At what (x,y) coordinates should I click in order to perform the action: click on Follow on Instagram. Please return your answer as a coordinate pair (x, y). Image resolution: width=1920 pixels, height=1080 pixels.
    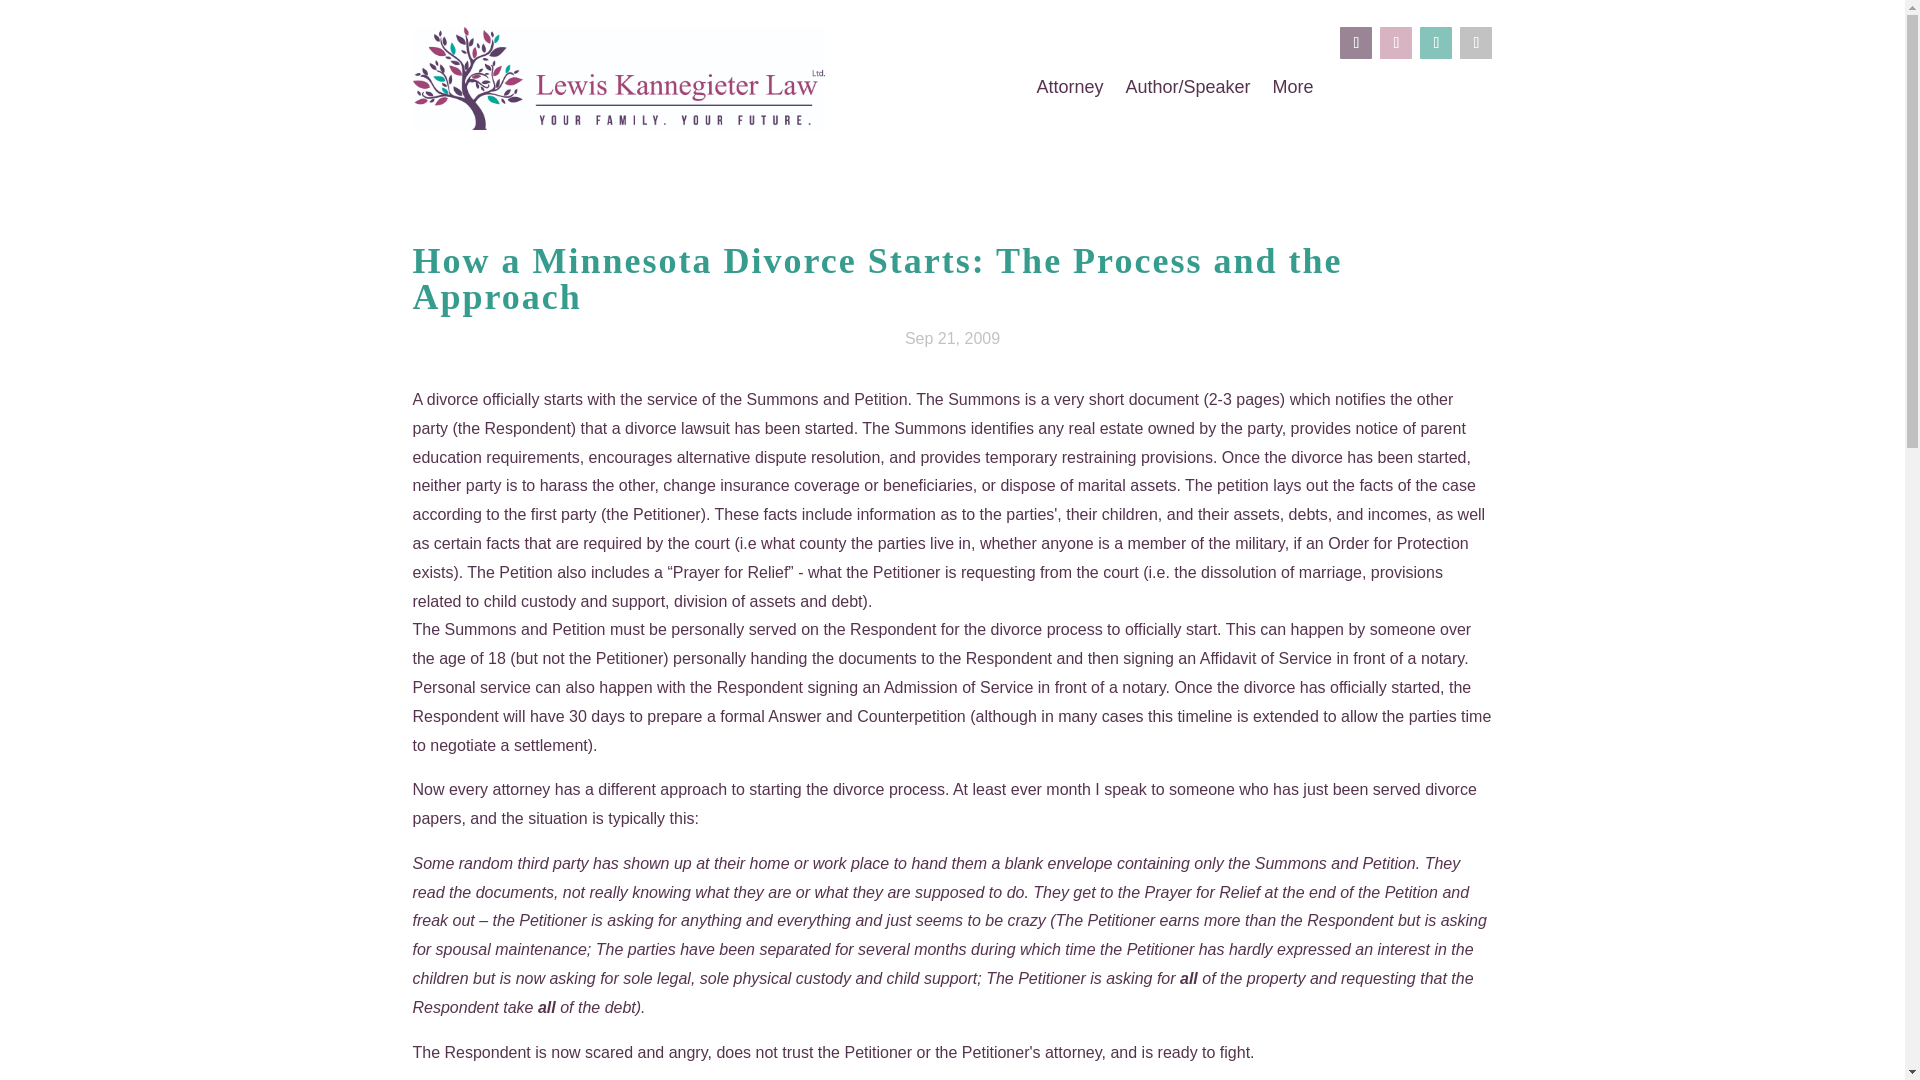
    Looking at the image, I should click on (1396, 43).